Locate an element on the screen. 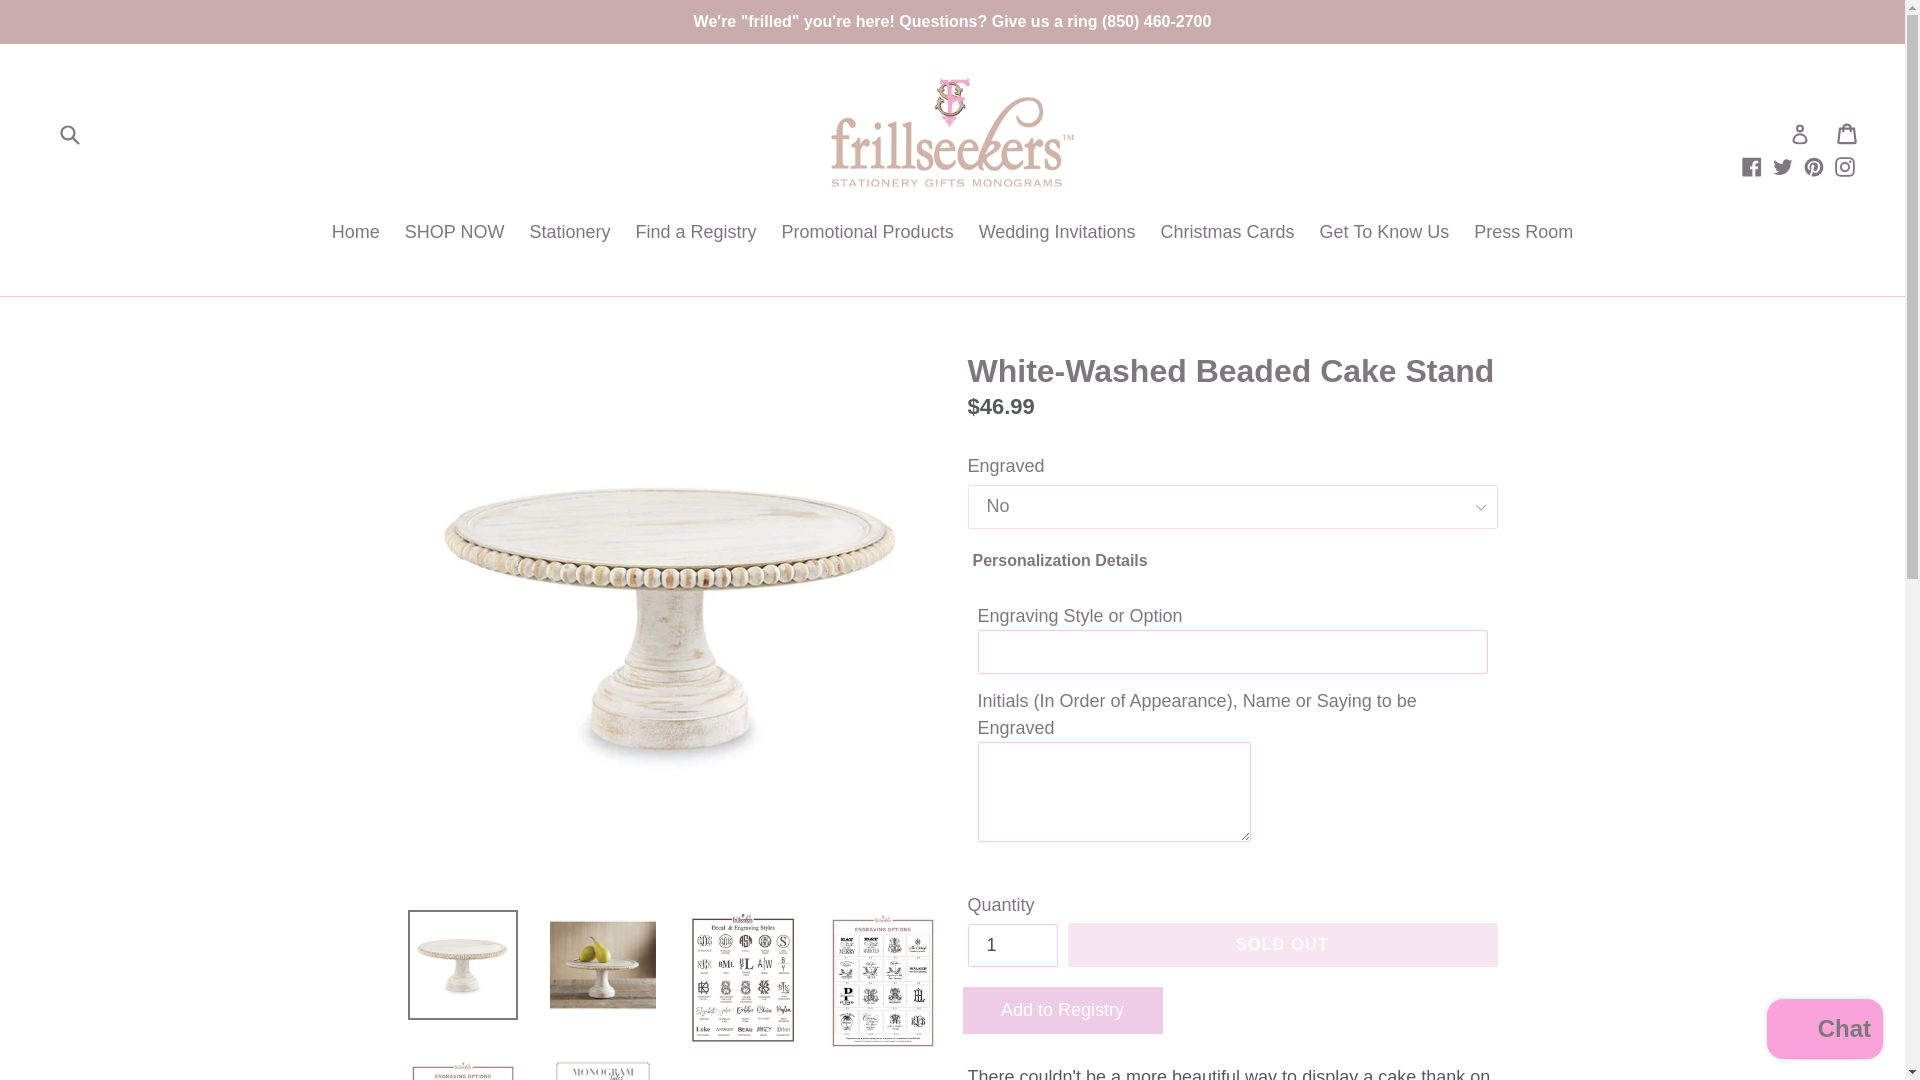 This screenshot has width=1920, height=1080. SHOP NOW is located at coordinates (454, 234).